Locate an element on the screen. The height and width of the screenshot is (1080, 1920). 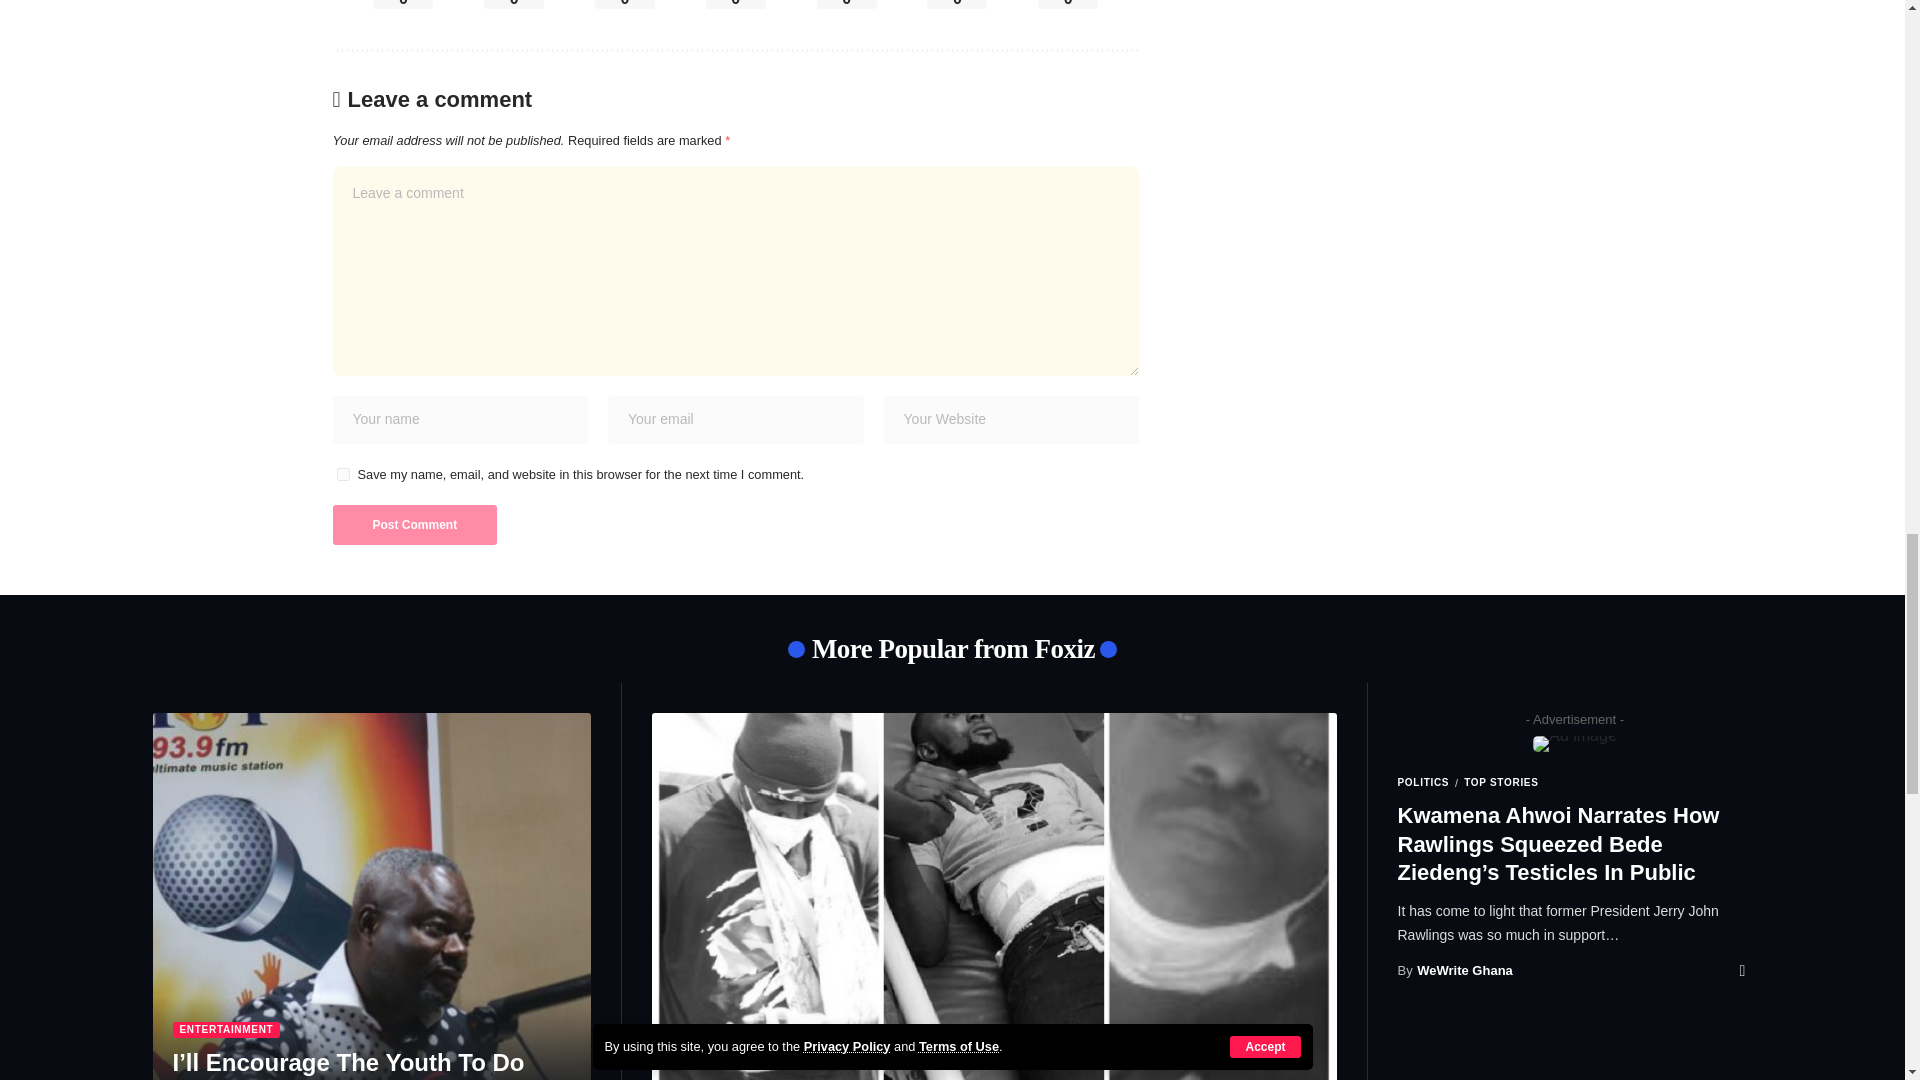
yes is located at coordinates (342, 474).